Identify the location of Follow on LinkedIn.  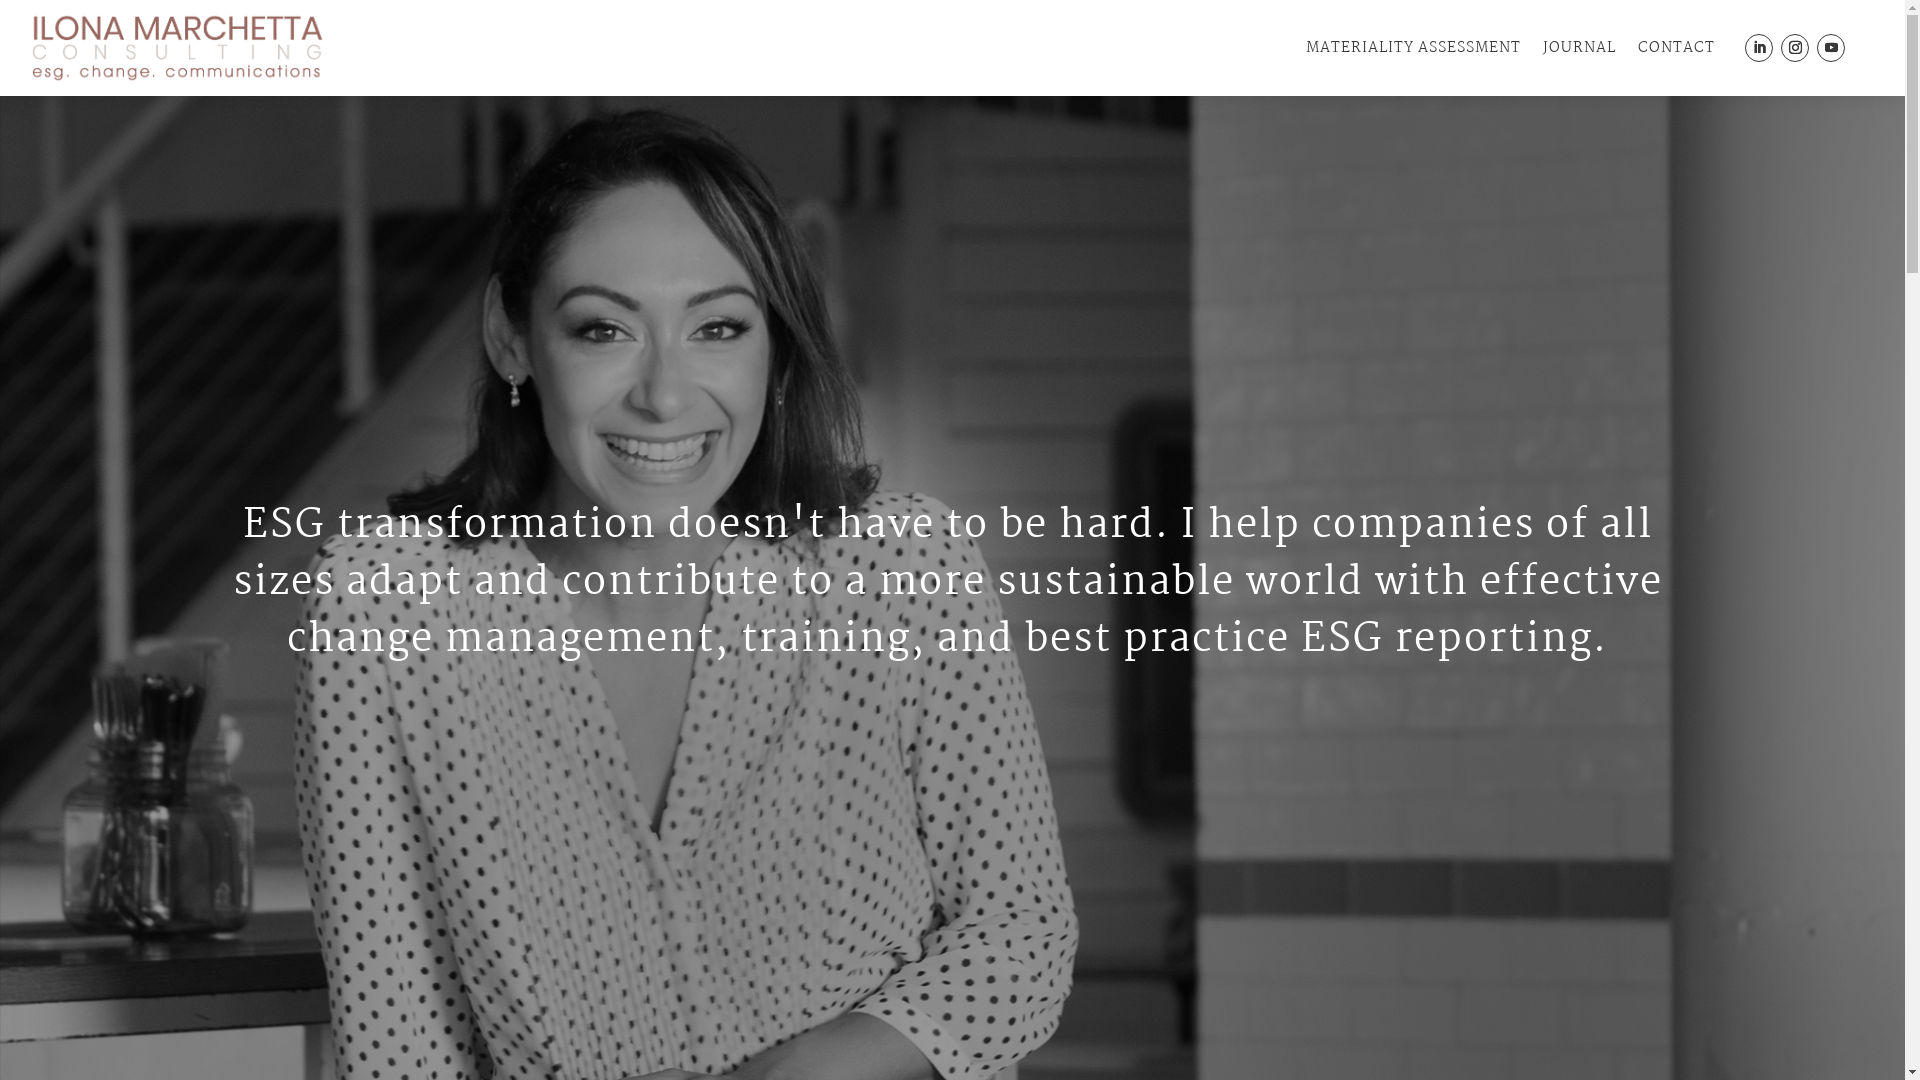
(1759, 48).